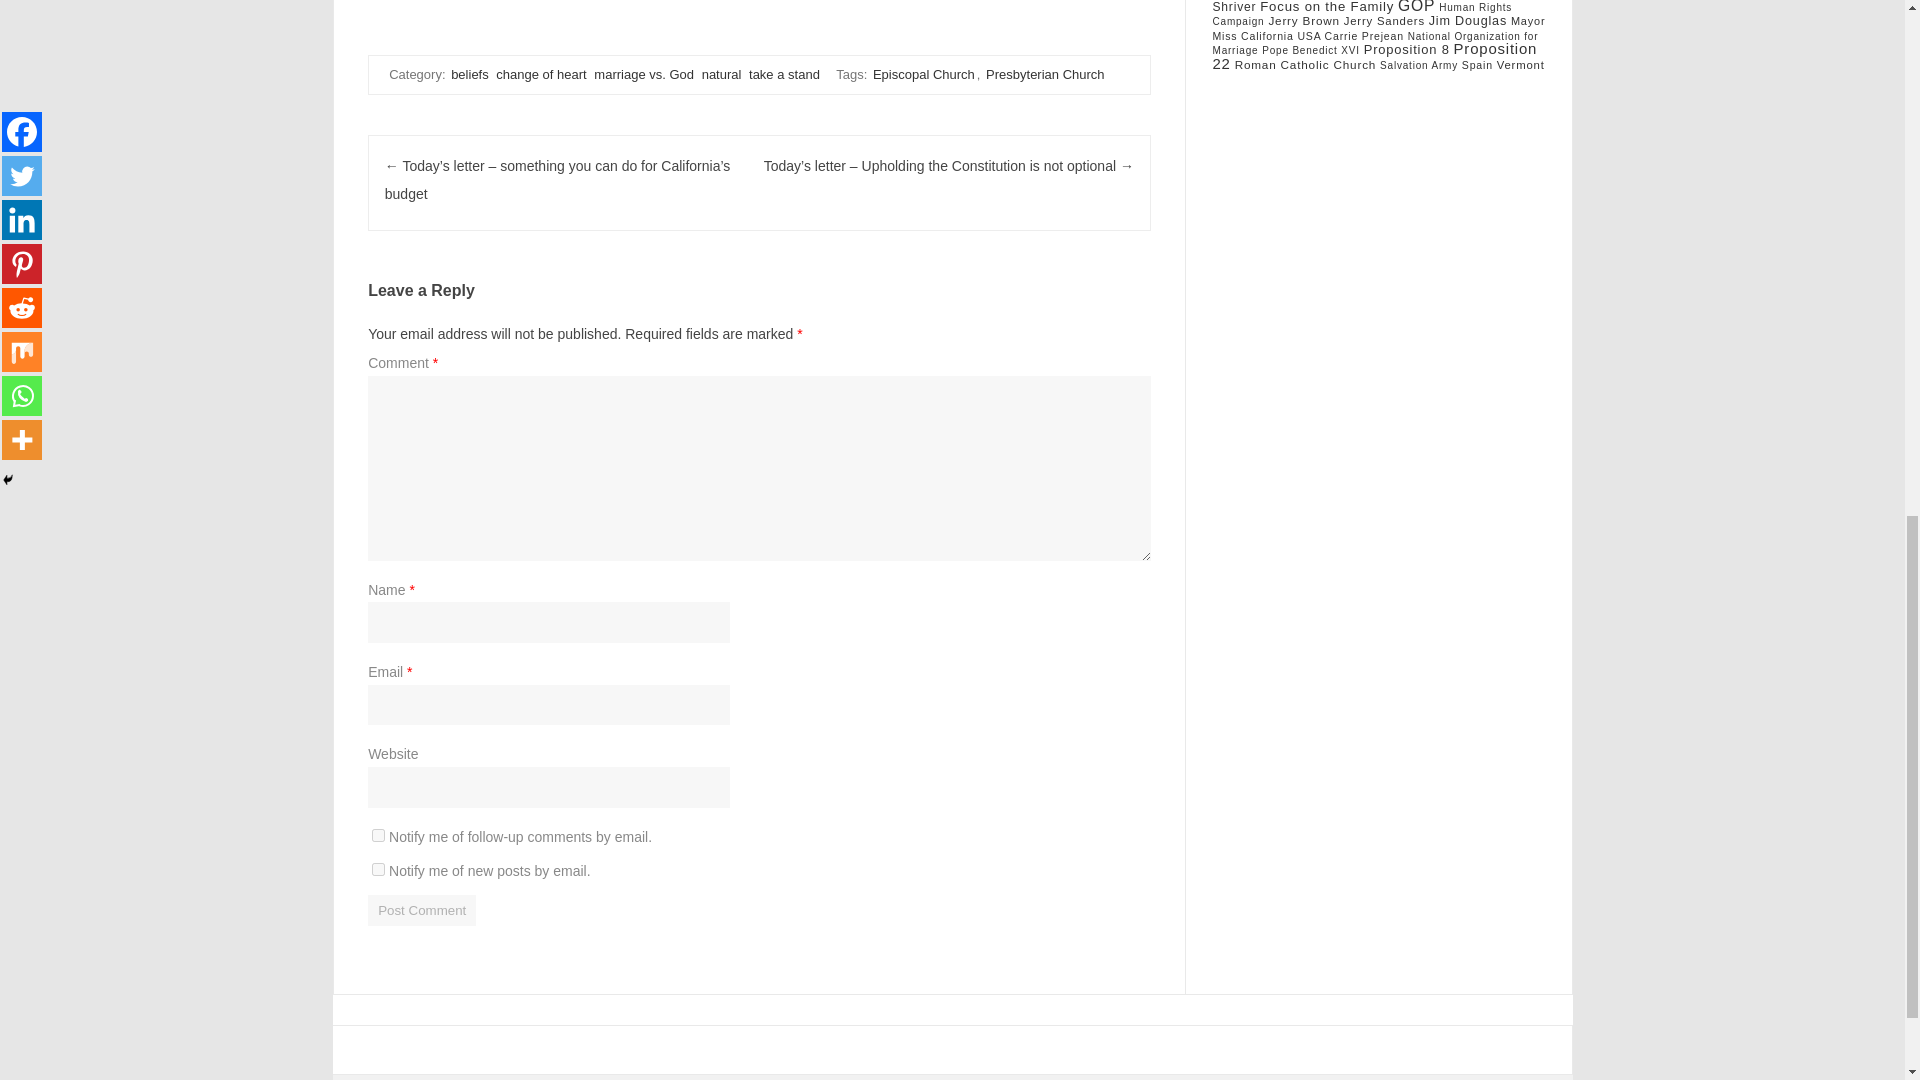 The image size is (1920, 1080). Describe the element at coordinates (470, 74) in the screenshot. I see `beliefs` at that location.